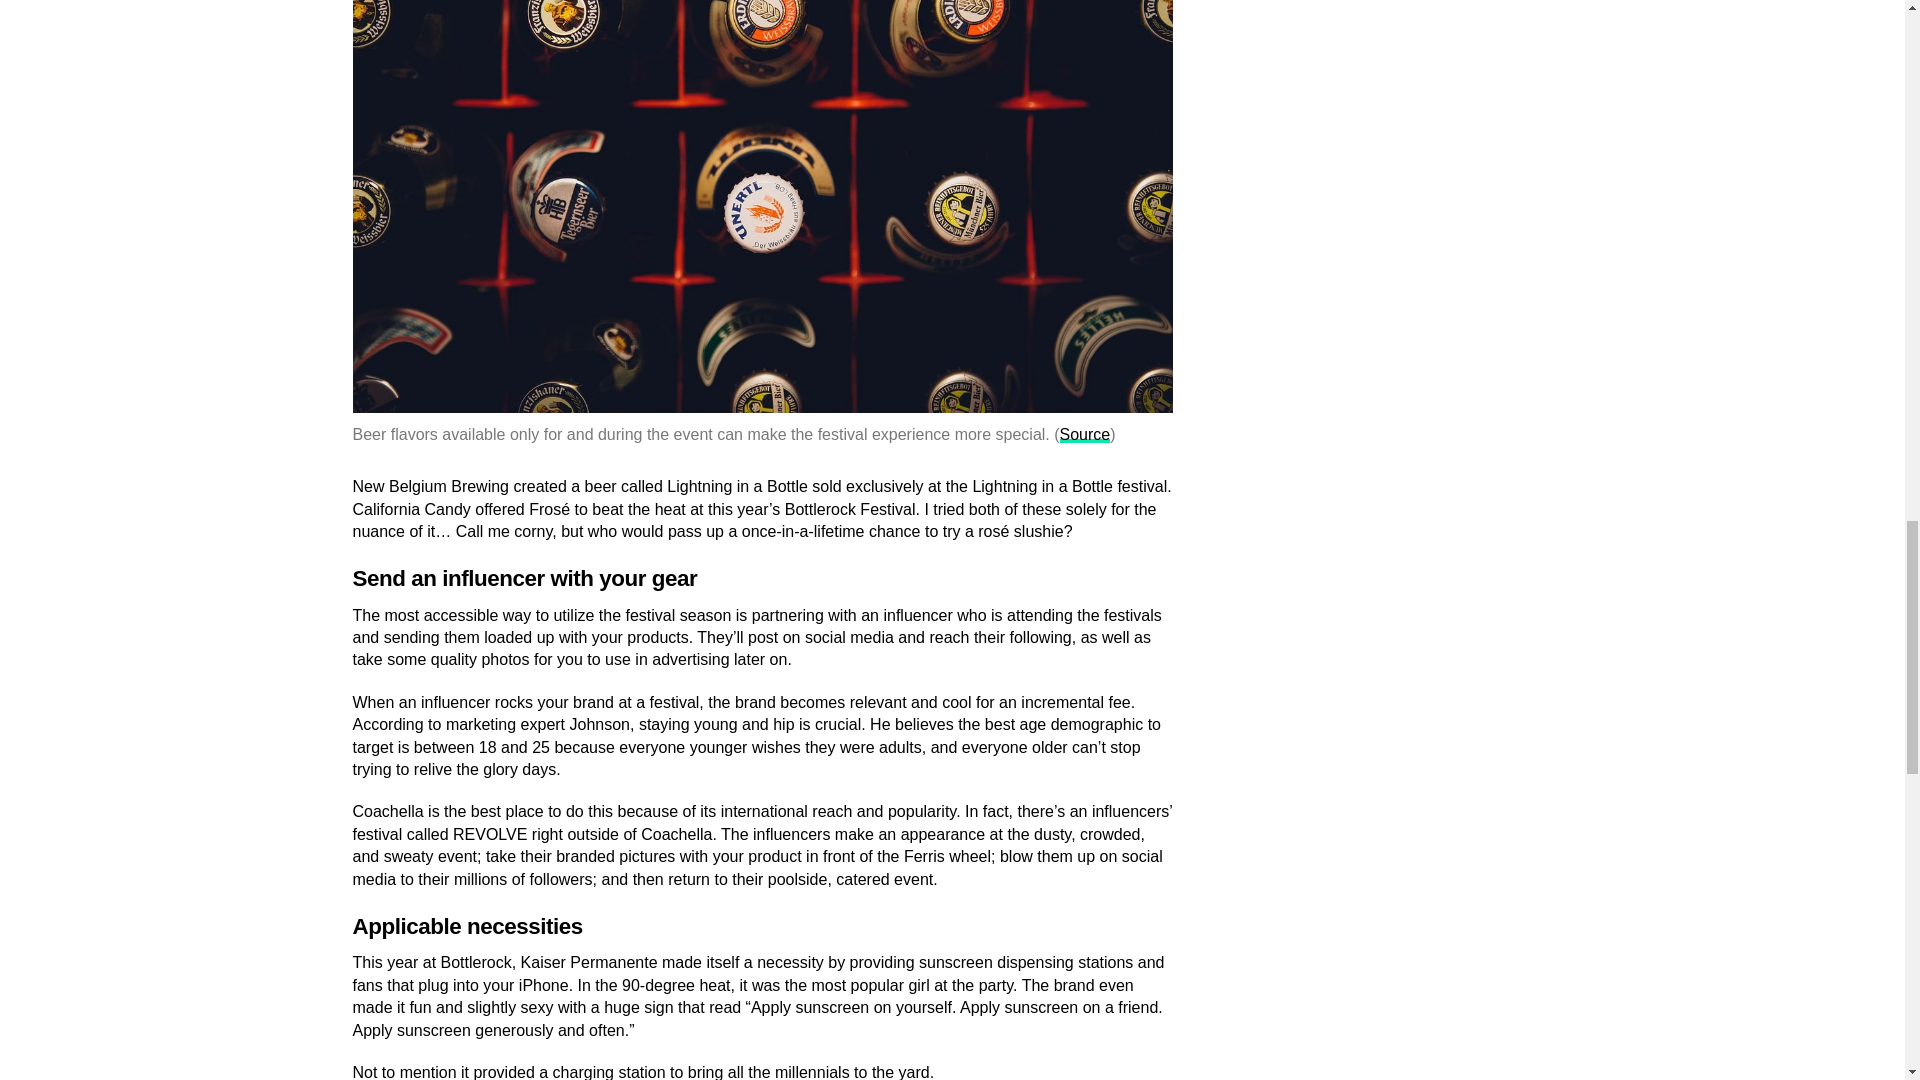  Describe the element at coordinates (1085, 434) in the screenshot. I see `Source` at that location.